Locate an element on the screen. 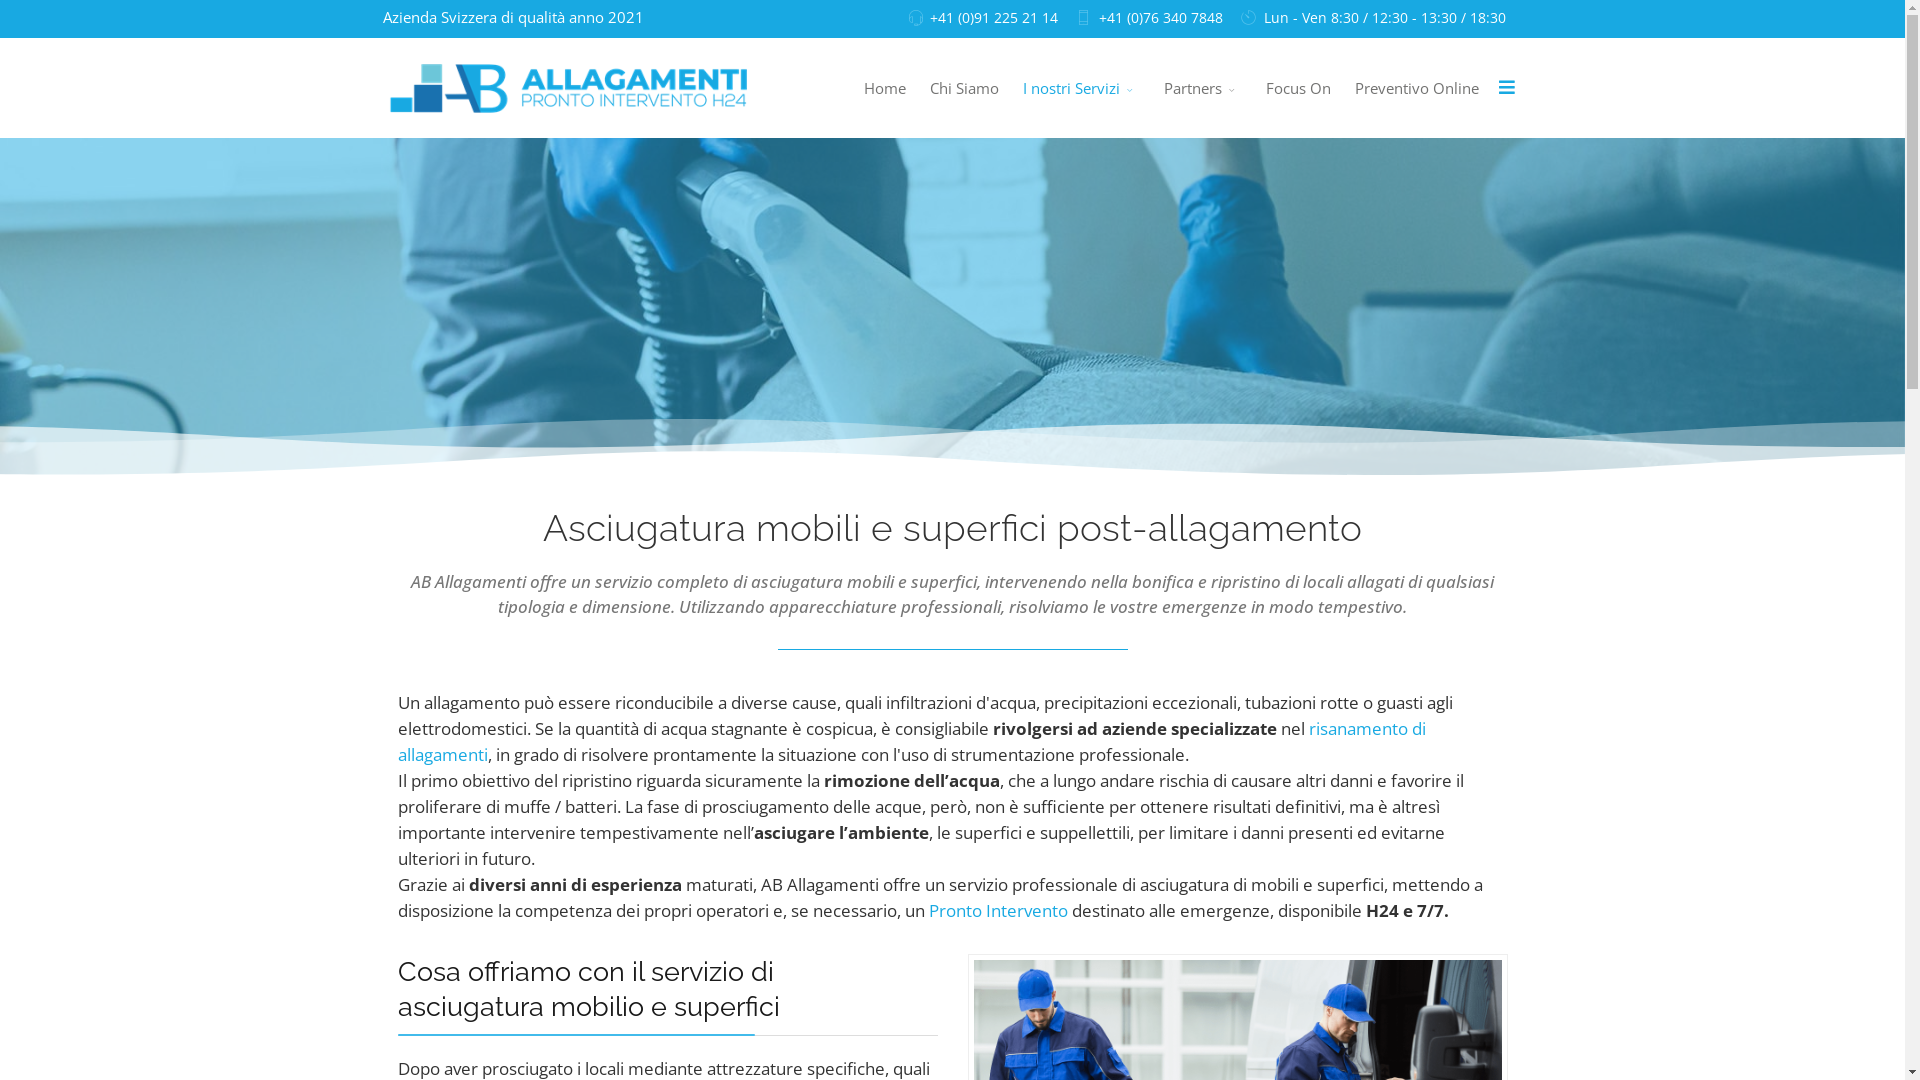 The image size is (1920, 1080). Home is located at coordinates (885, 88).